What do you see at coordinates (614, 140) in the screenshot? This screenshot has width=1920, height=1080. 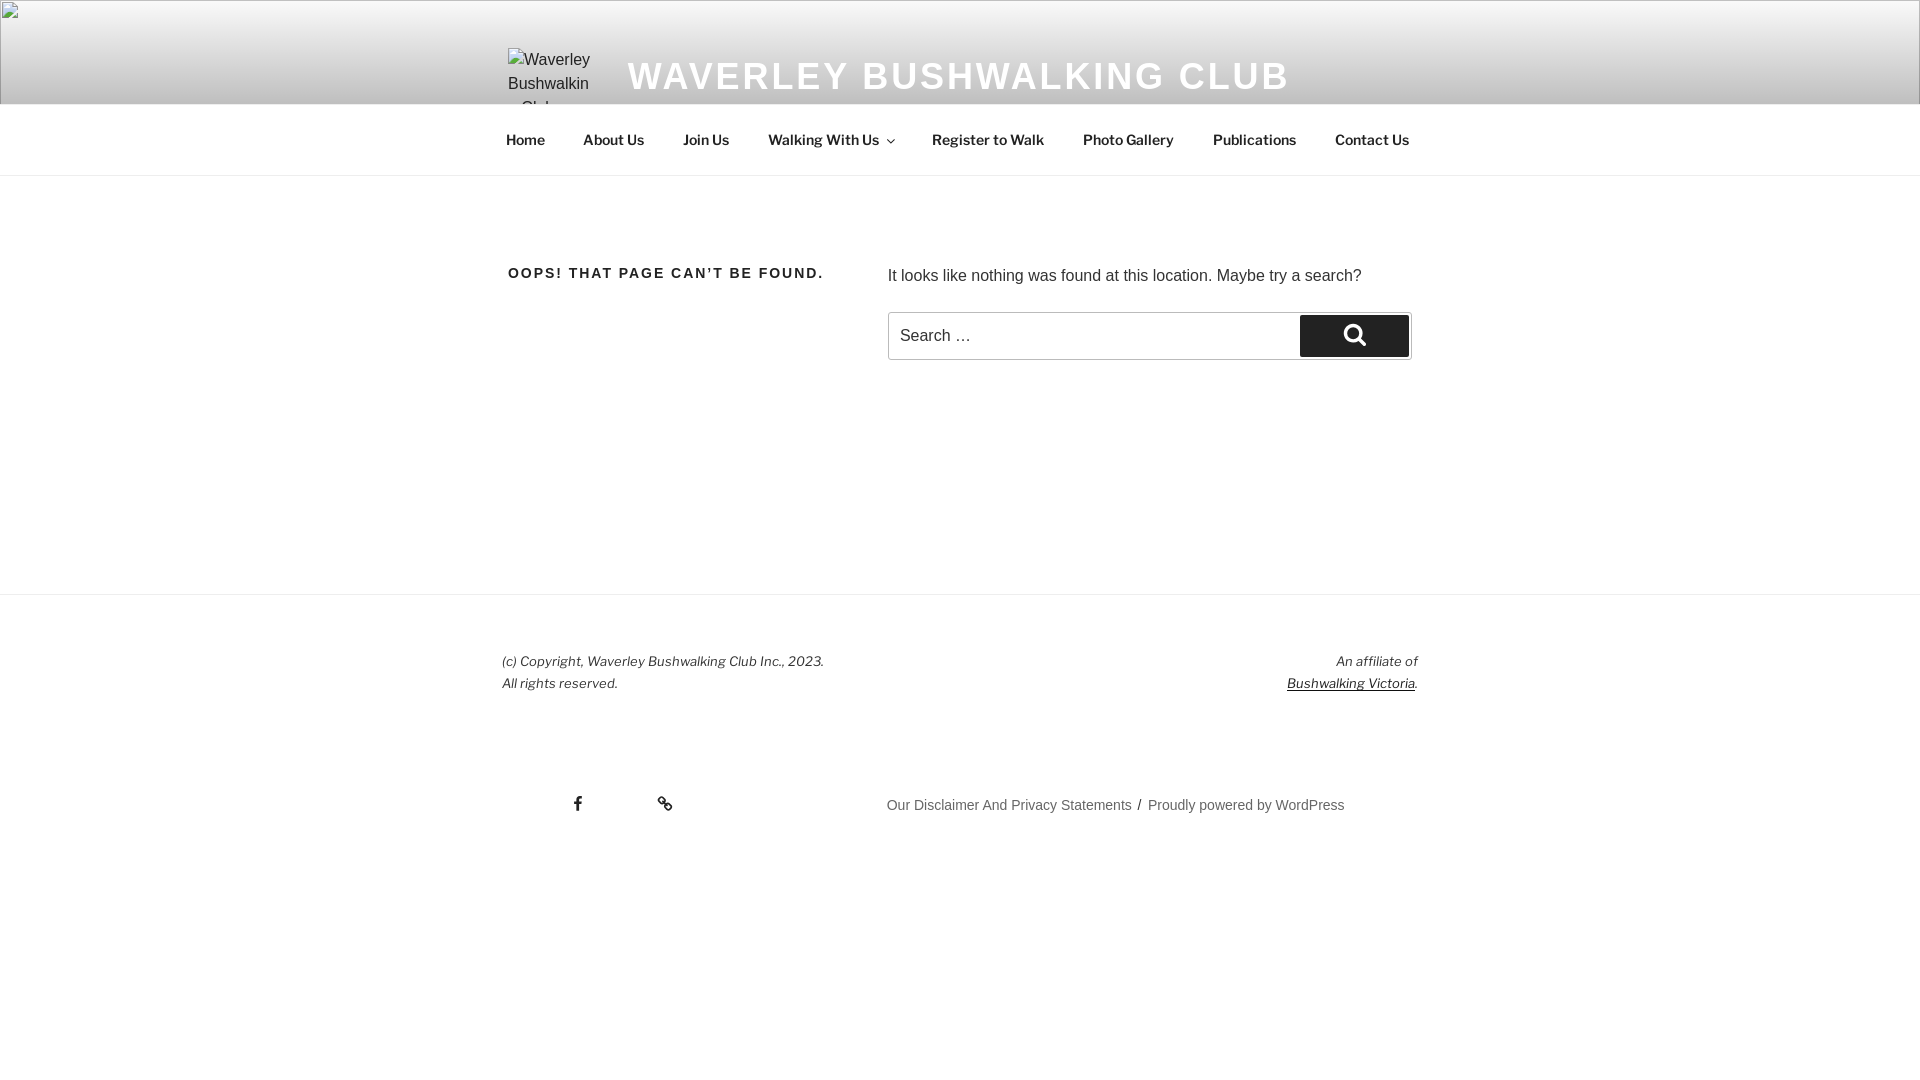 I see `About Us` at bounding box center [614, 140].